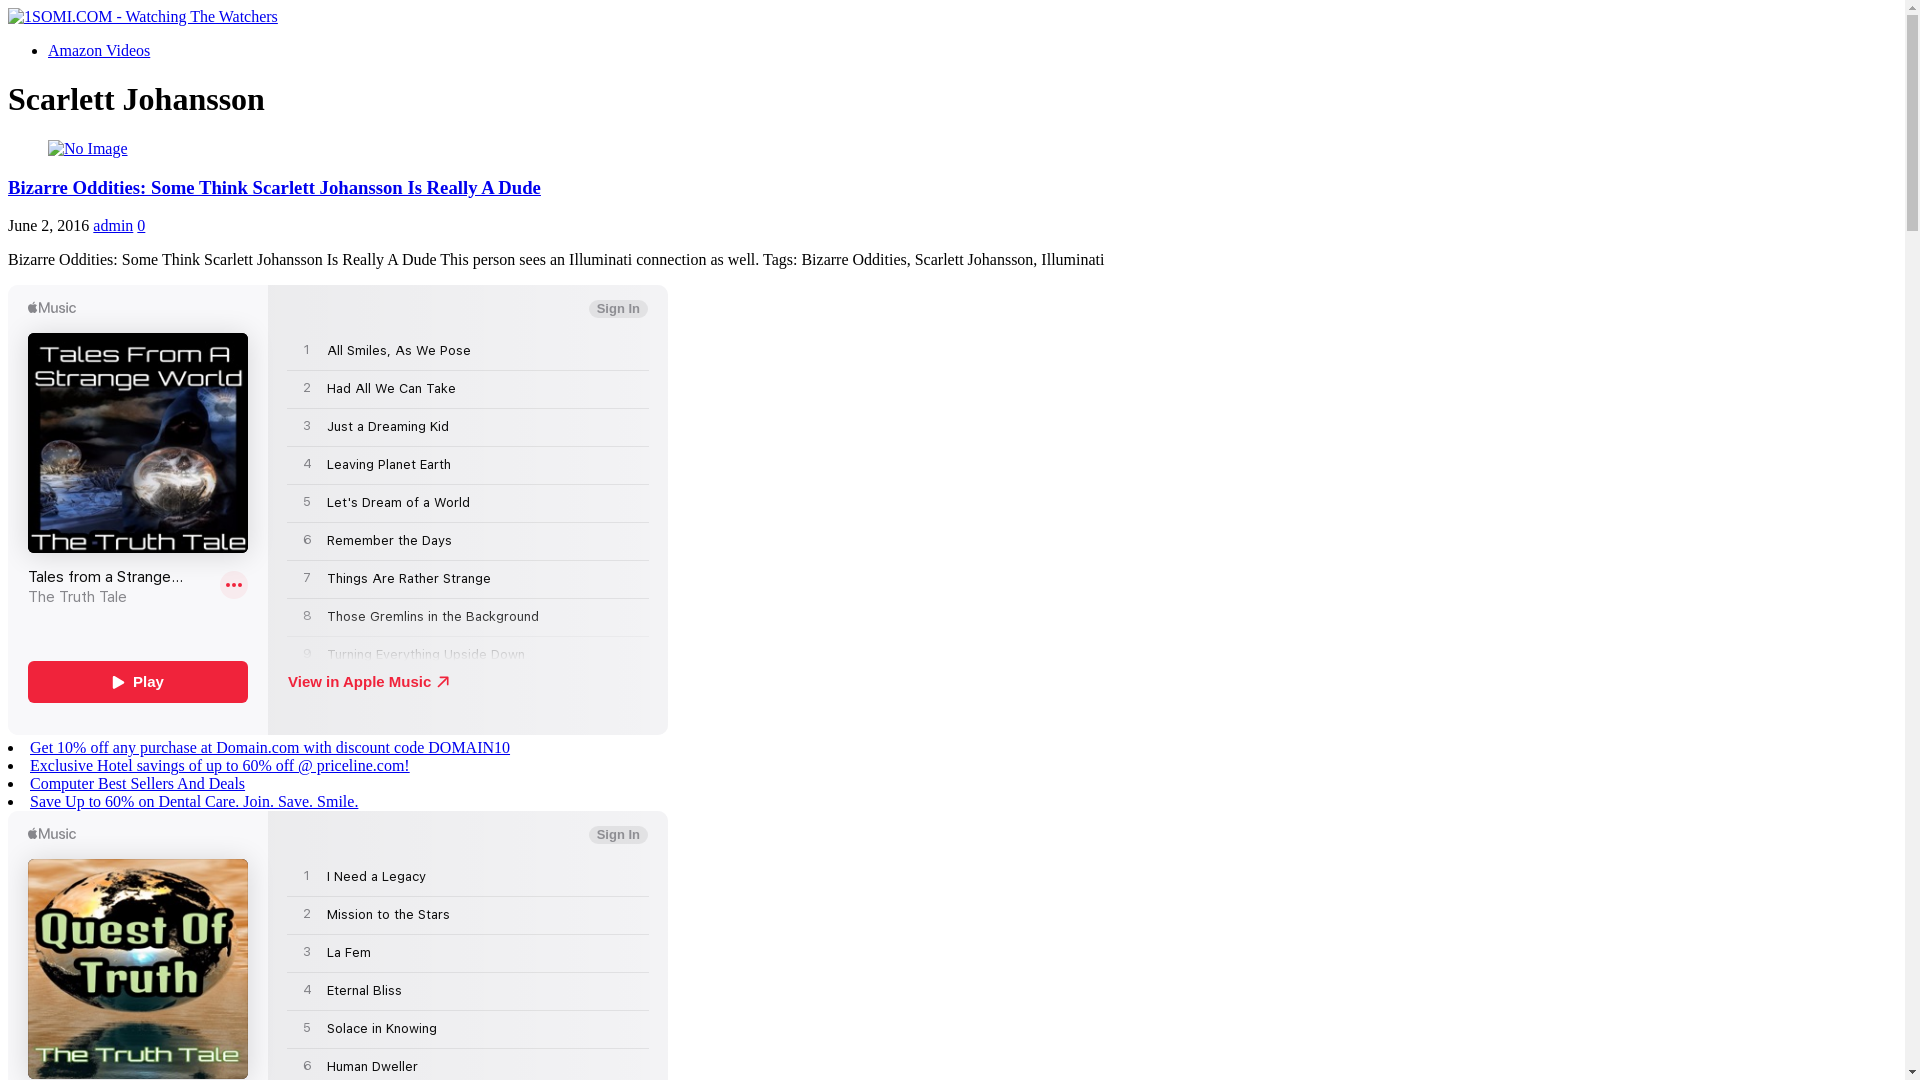 This screenshot has height=1080, width=1920. I want to click on admin, so click(113, 226).